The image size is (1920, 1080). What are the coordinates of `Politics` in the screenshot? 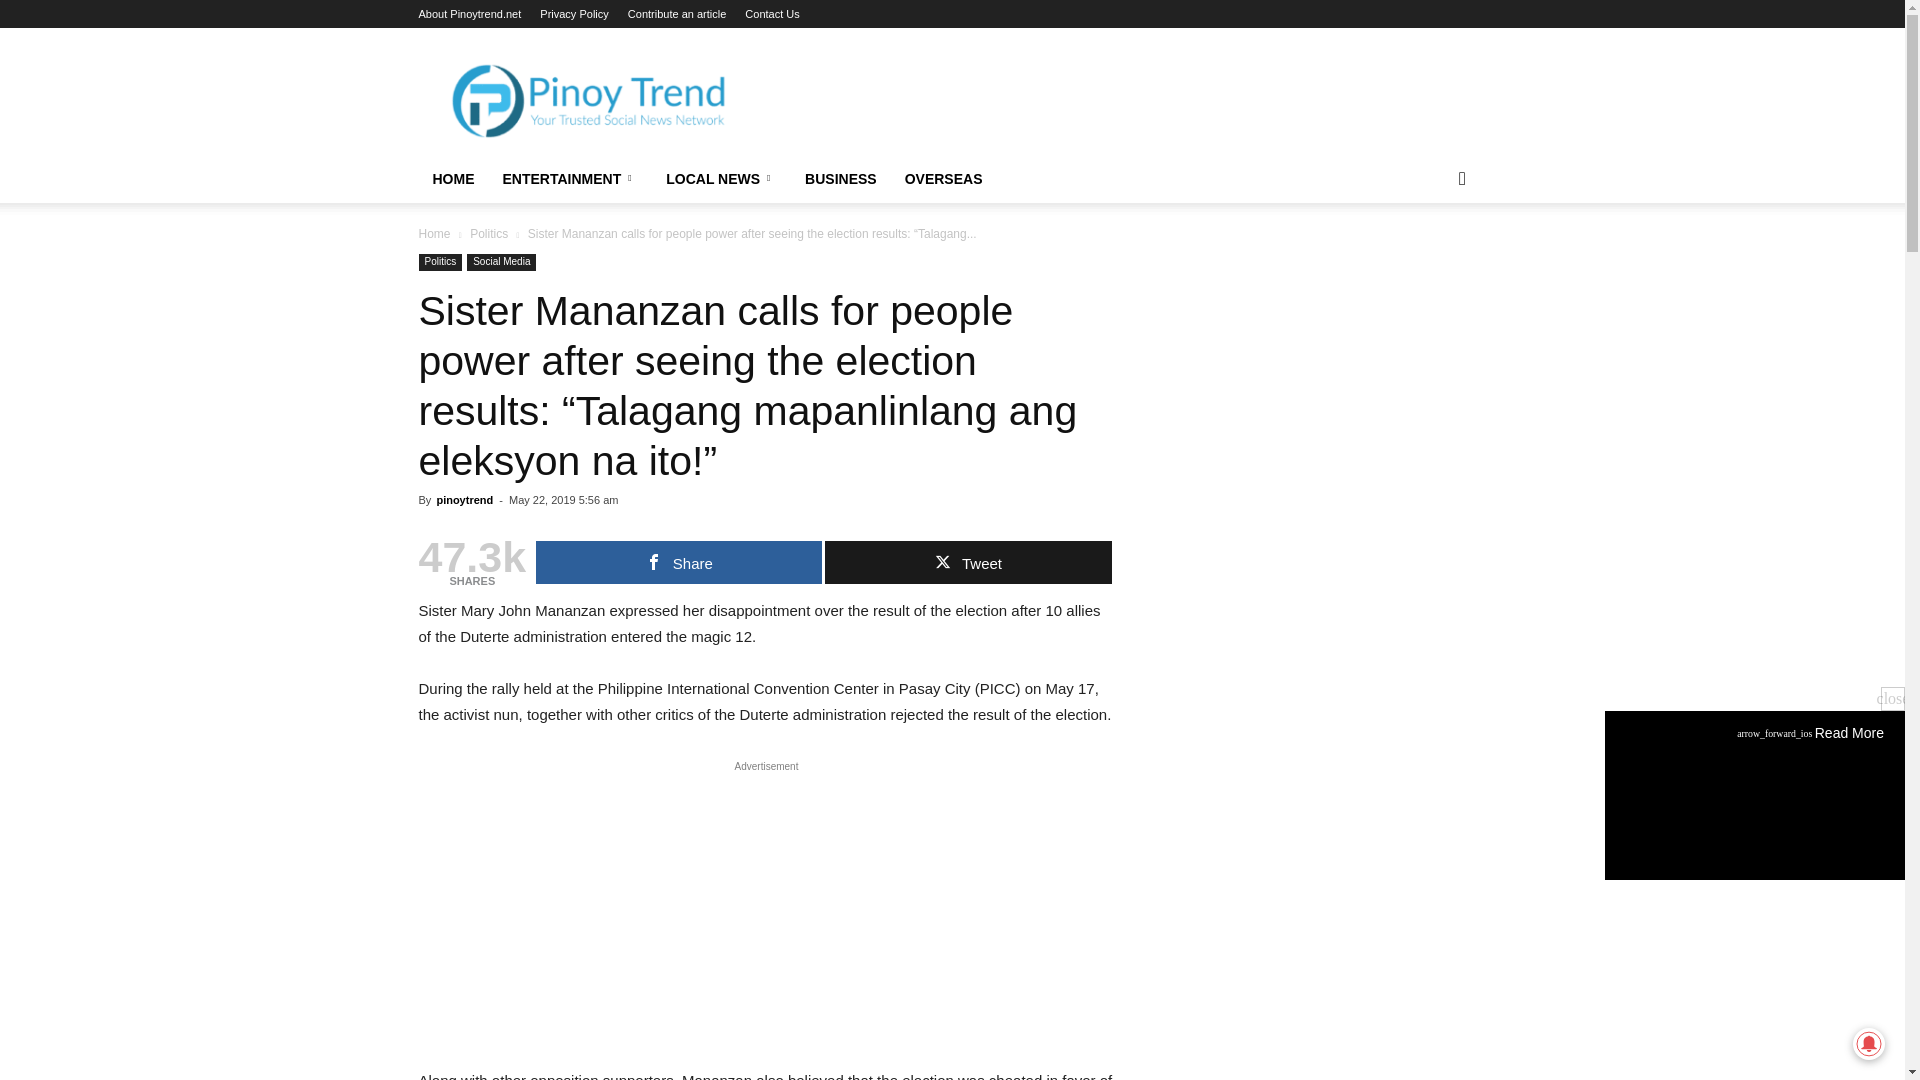 It's located at (440, 262).